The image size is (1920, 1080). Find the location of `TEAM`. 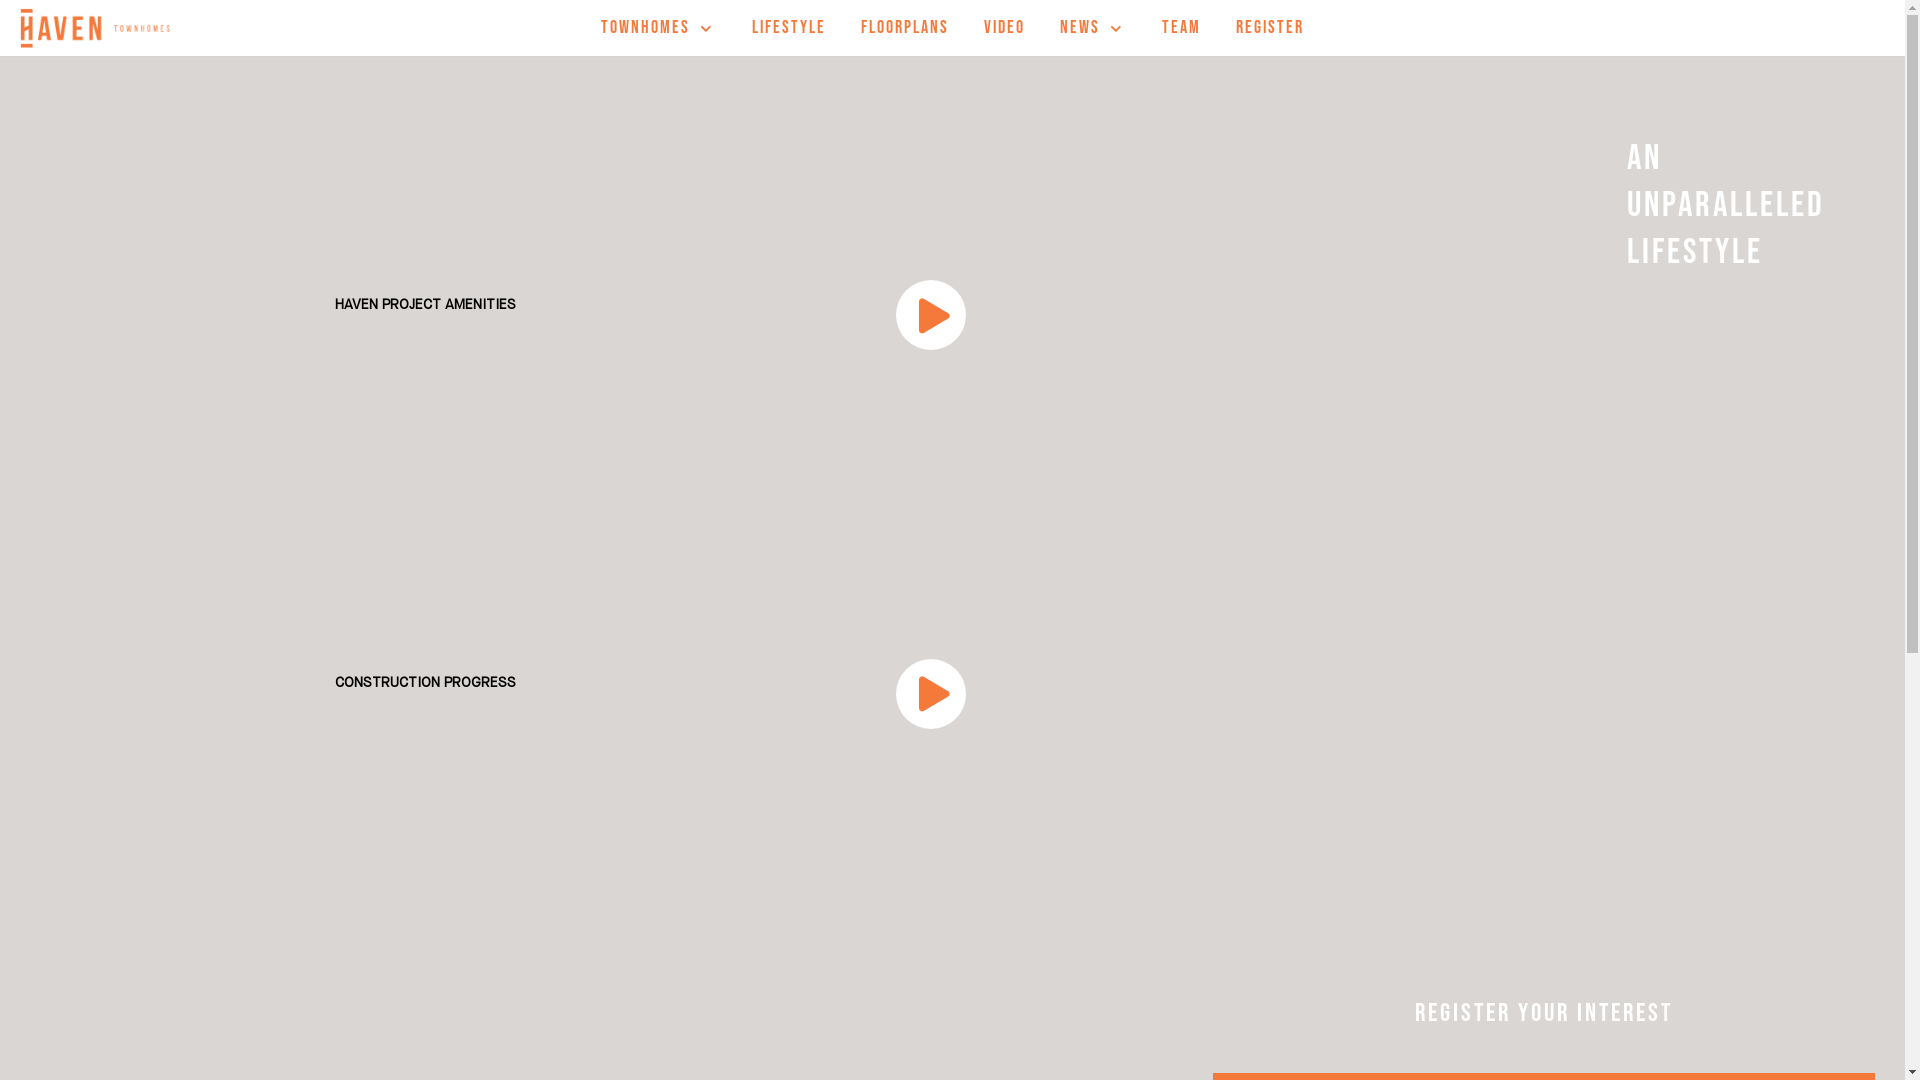

TEAM is located at coordinates (1182, 28).